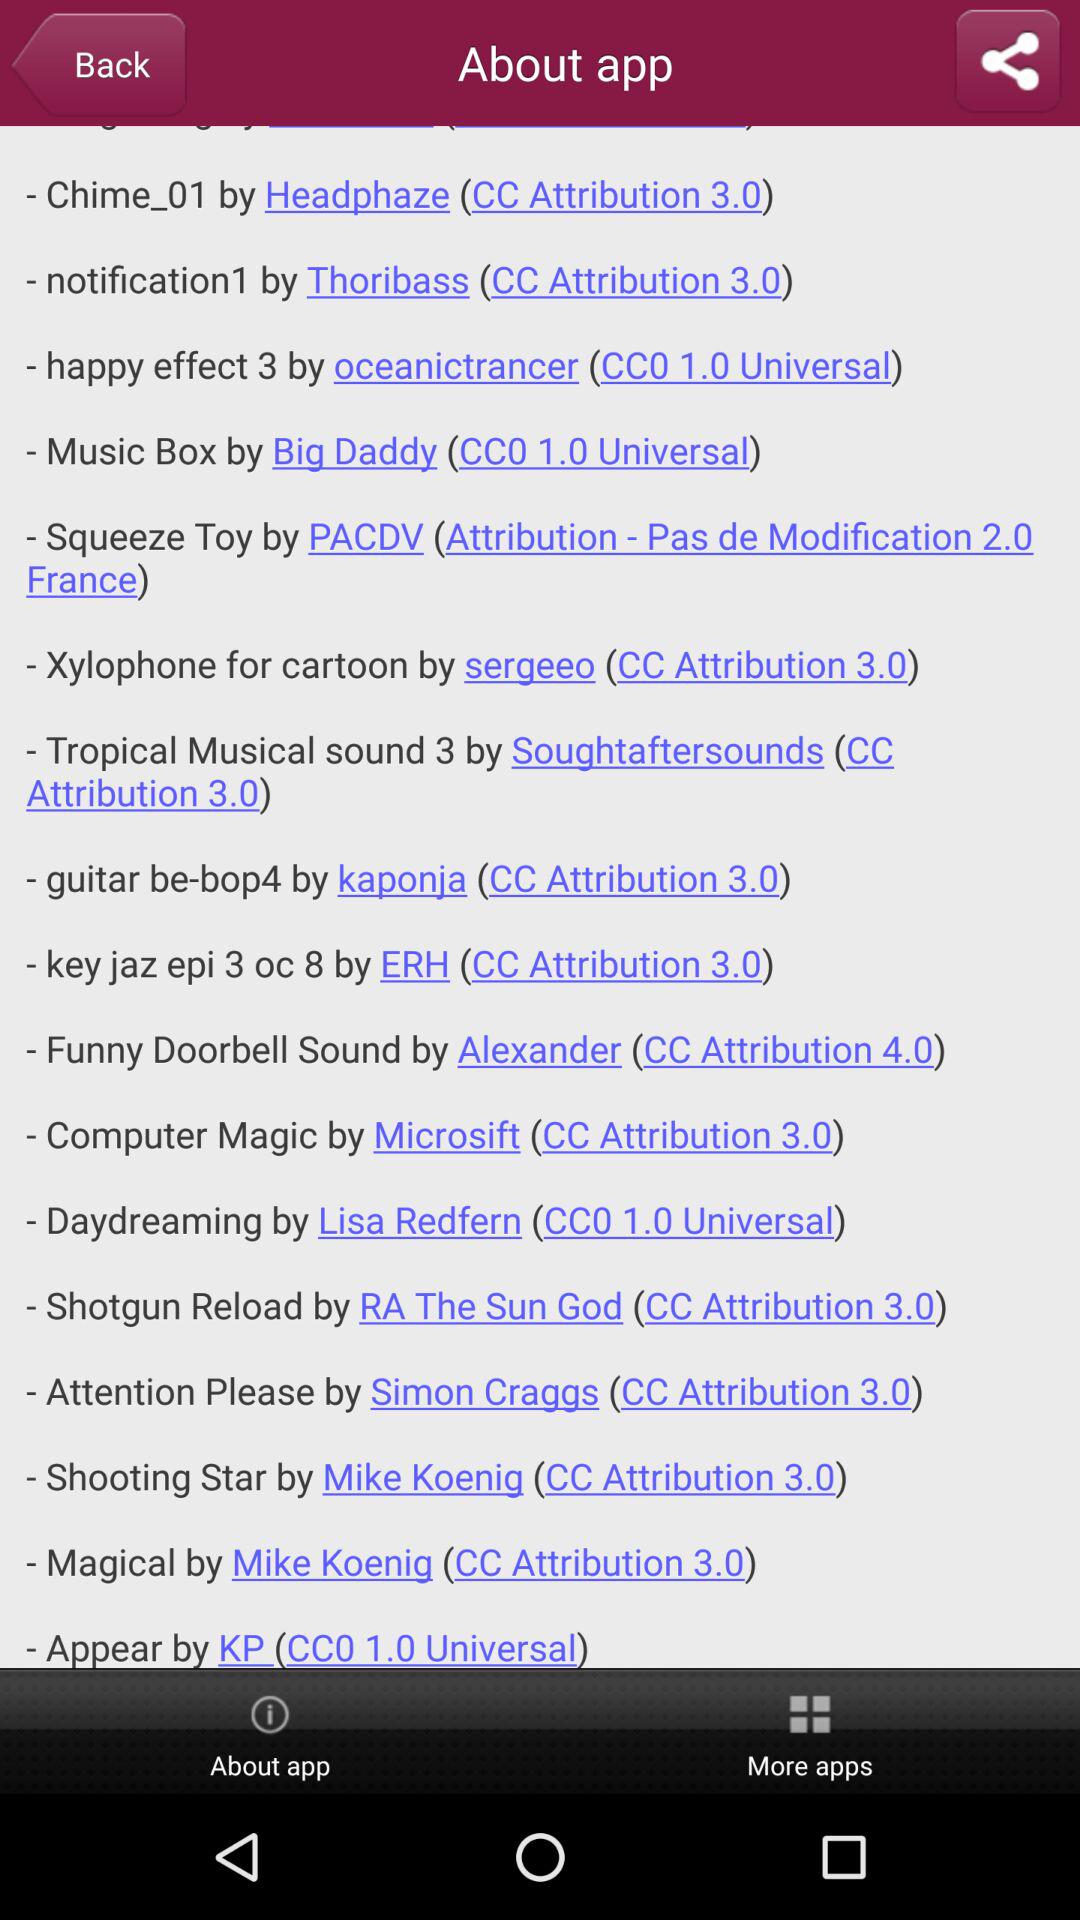 This screenshot has width=1080, height=1920. What do you see at coordinates (540, 896) in the screenshot?
I see `open icon at the center` at bounding box center [540, 896].